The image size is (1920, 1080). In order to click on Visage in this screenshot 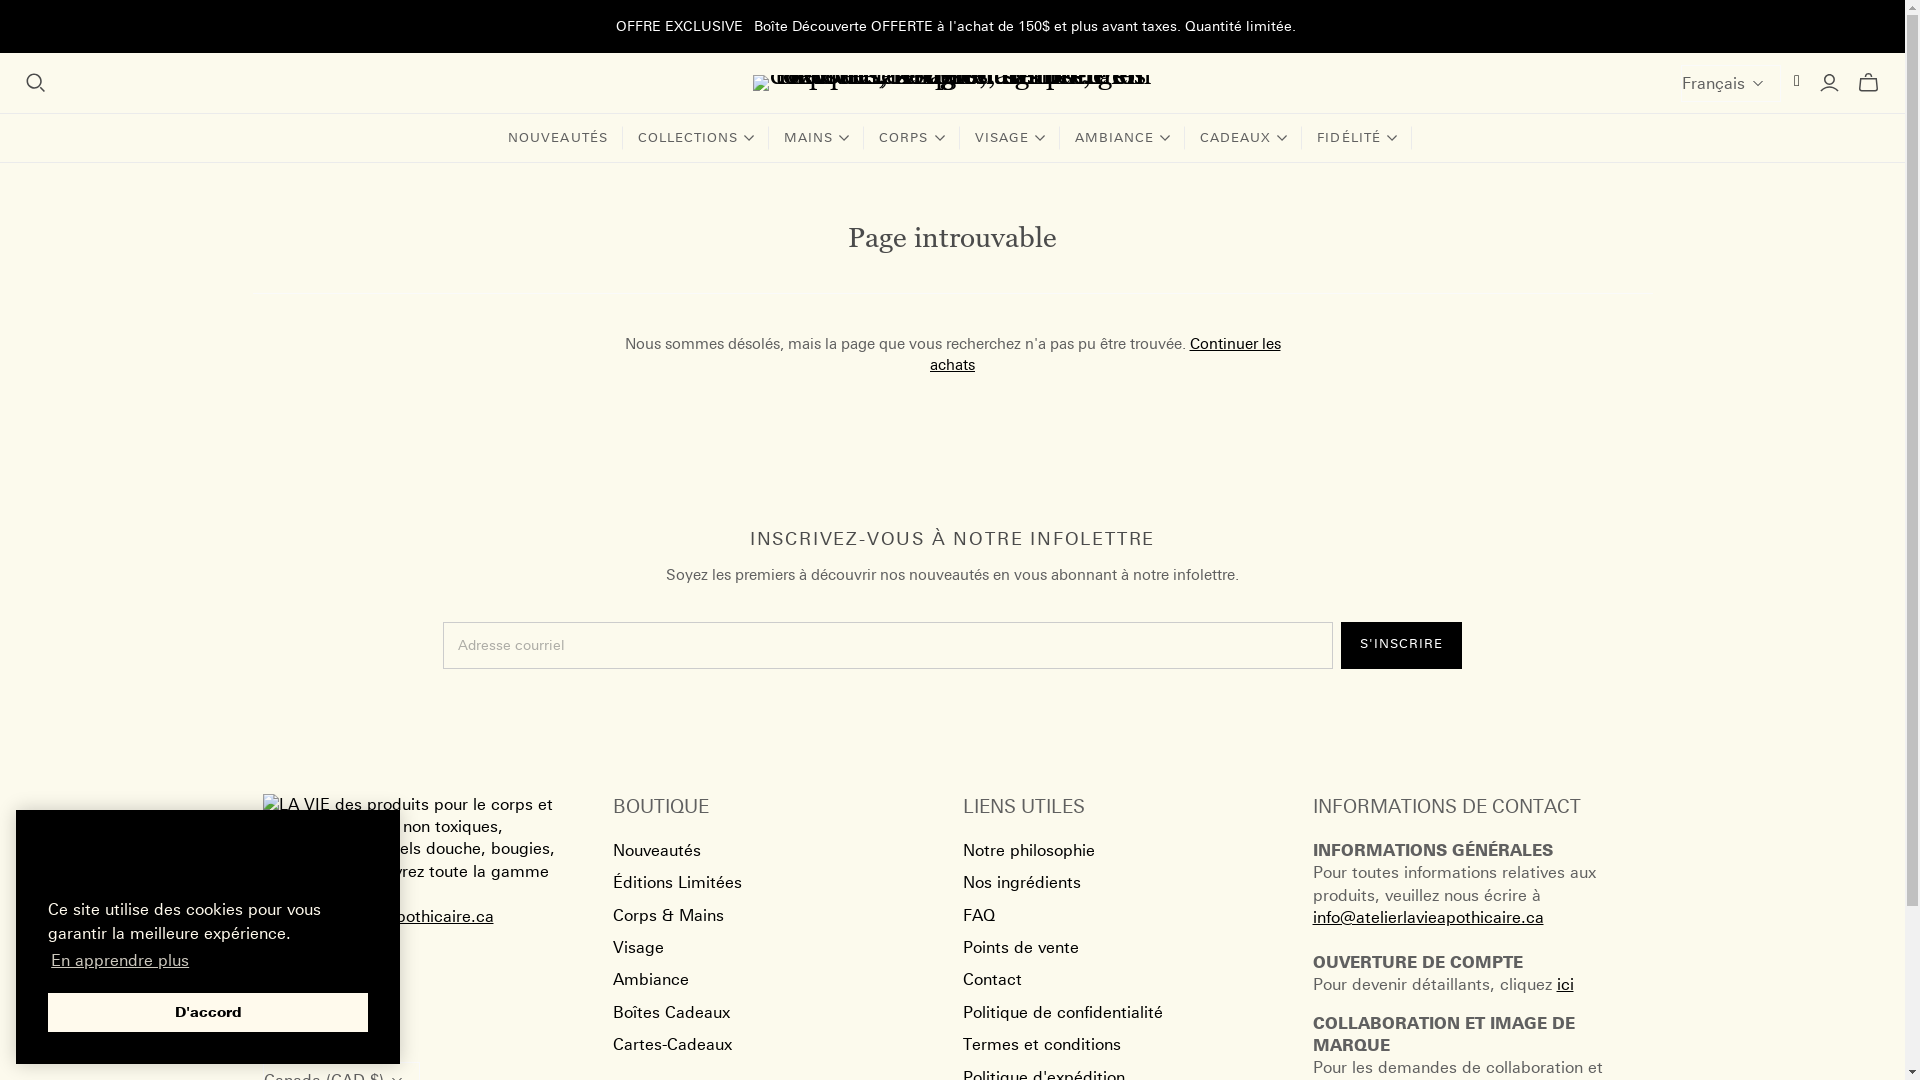, I will do `click(638, 948)`.